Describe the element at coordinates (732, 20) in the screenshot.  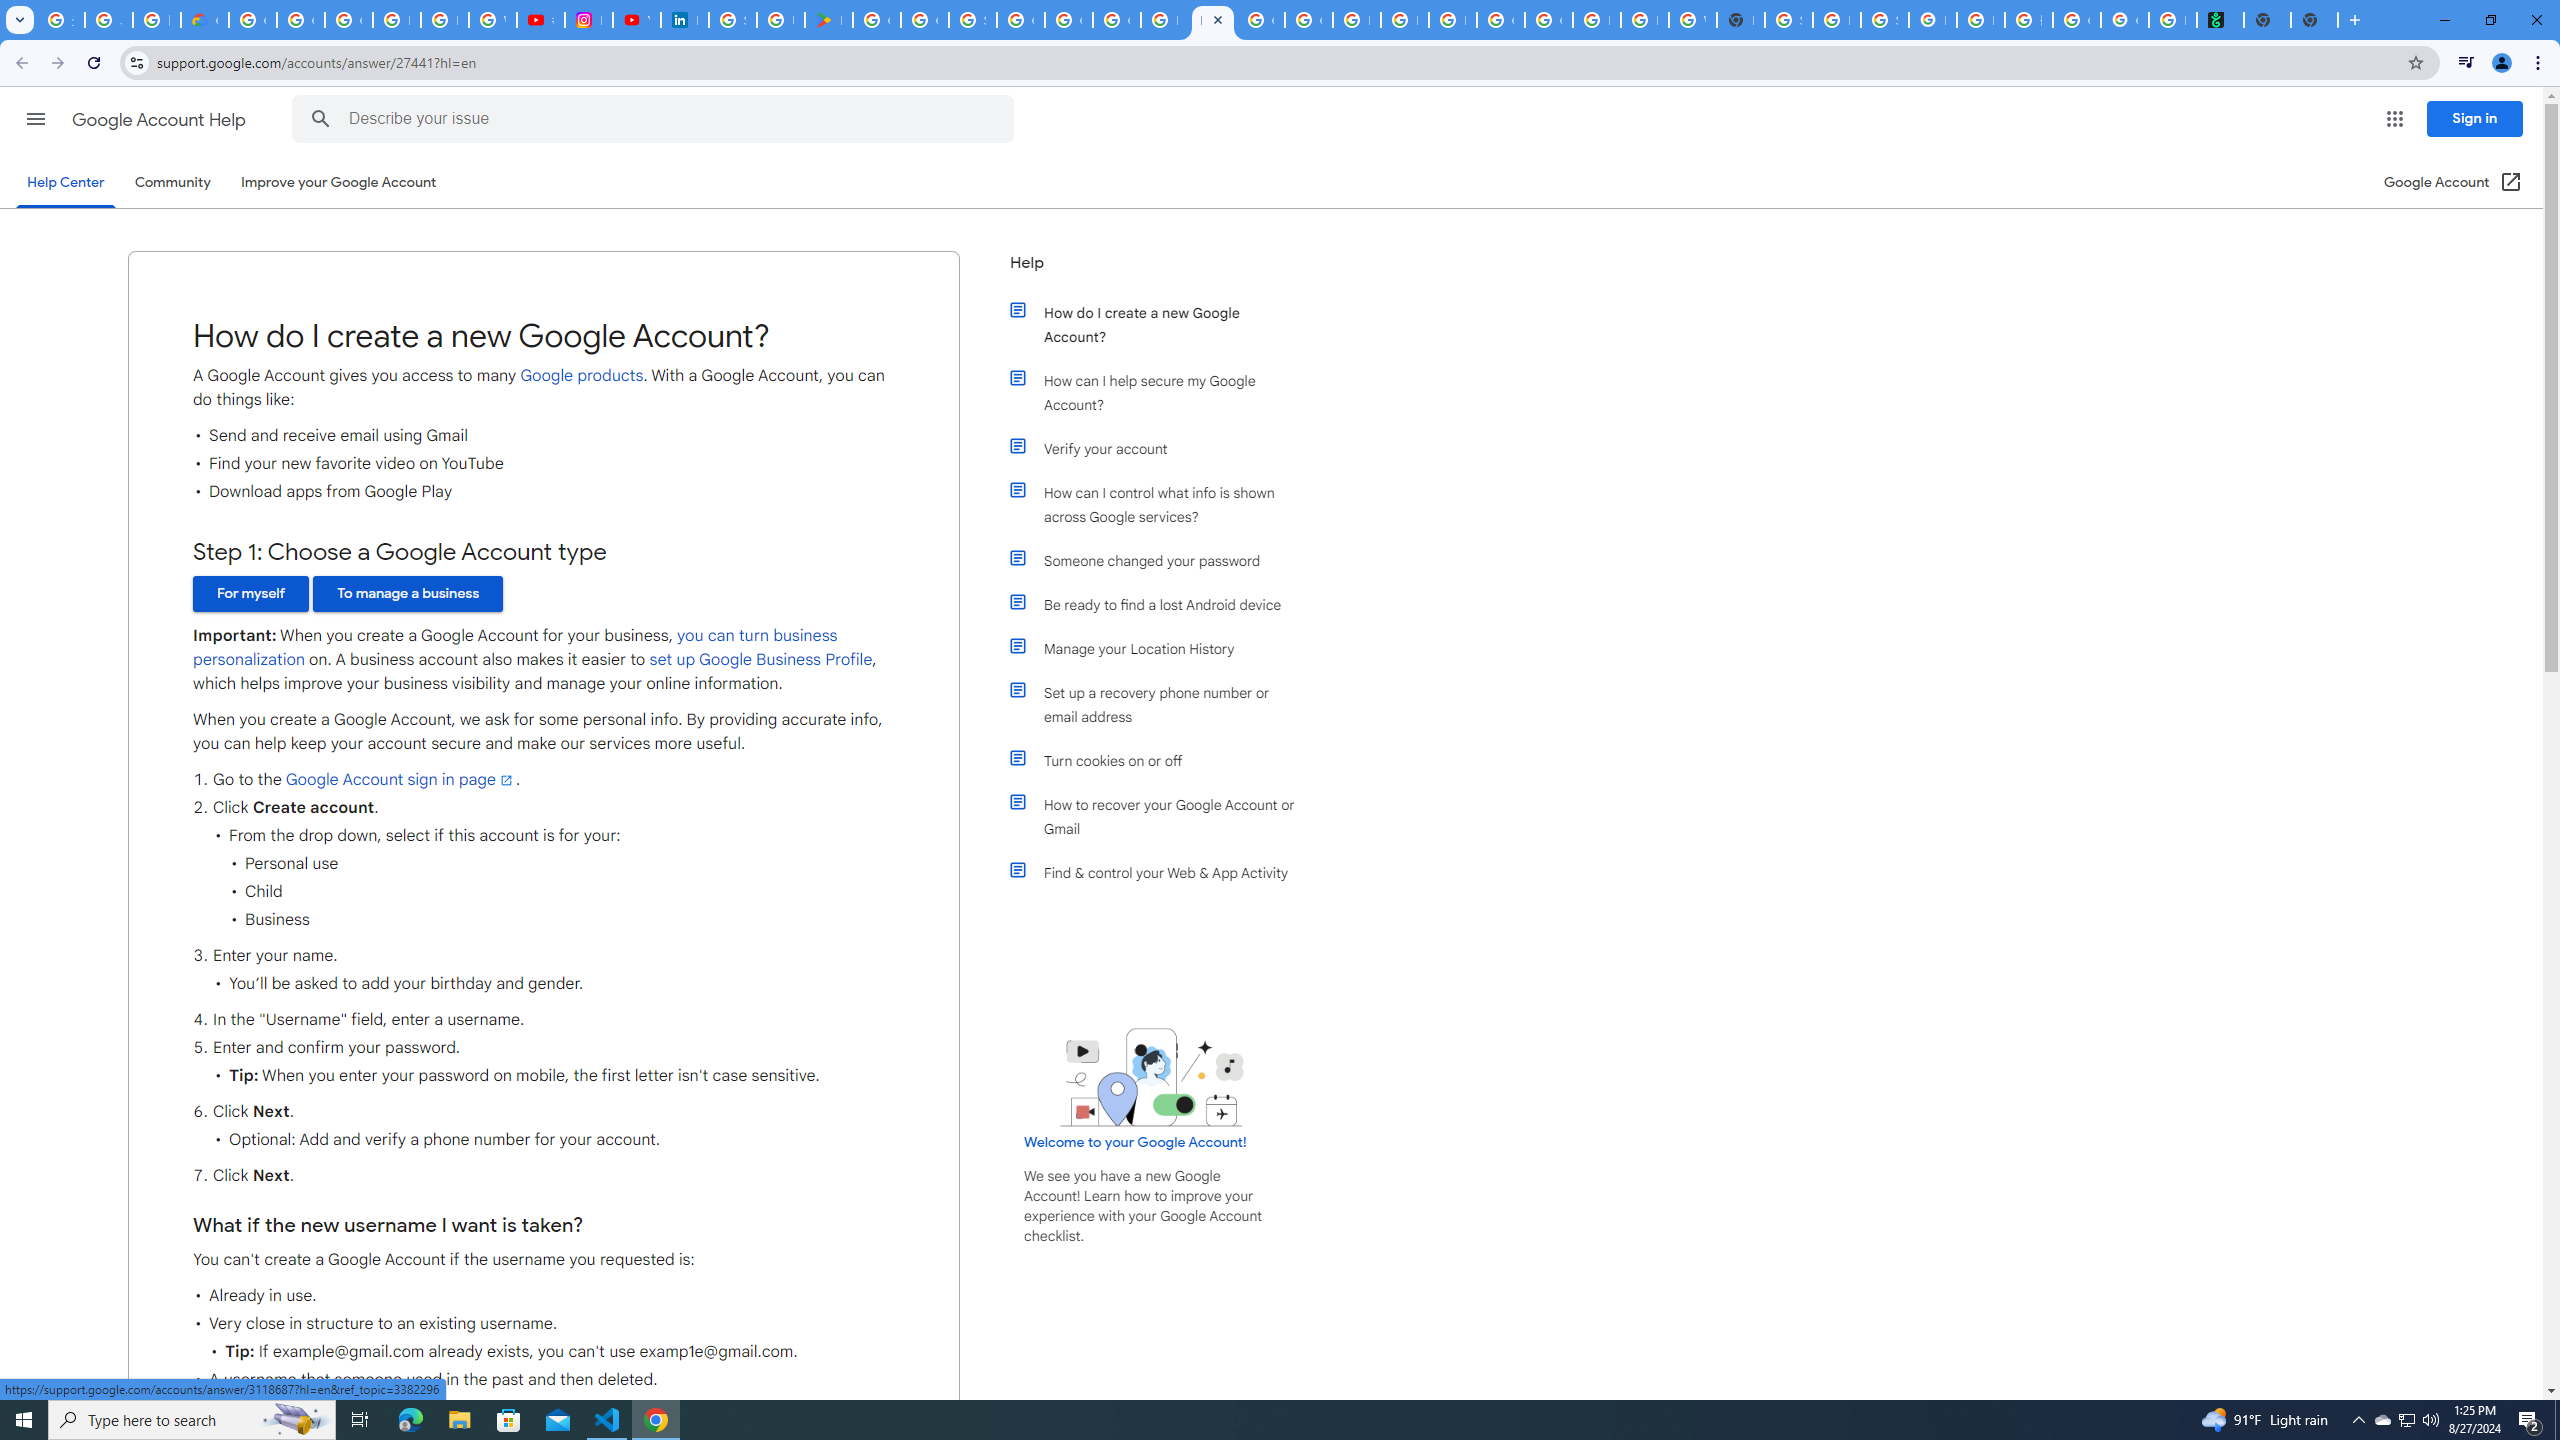
I see `Sign in - Google Accounts` at that location.